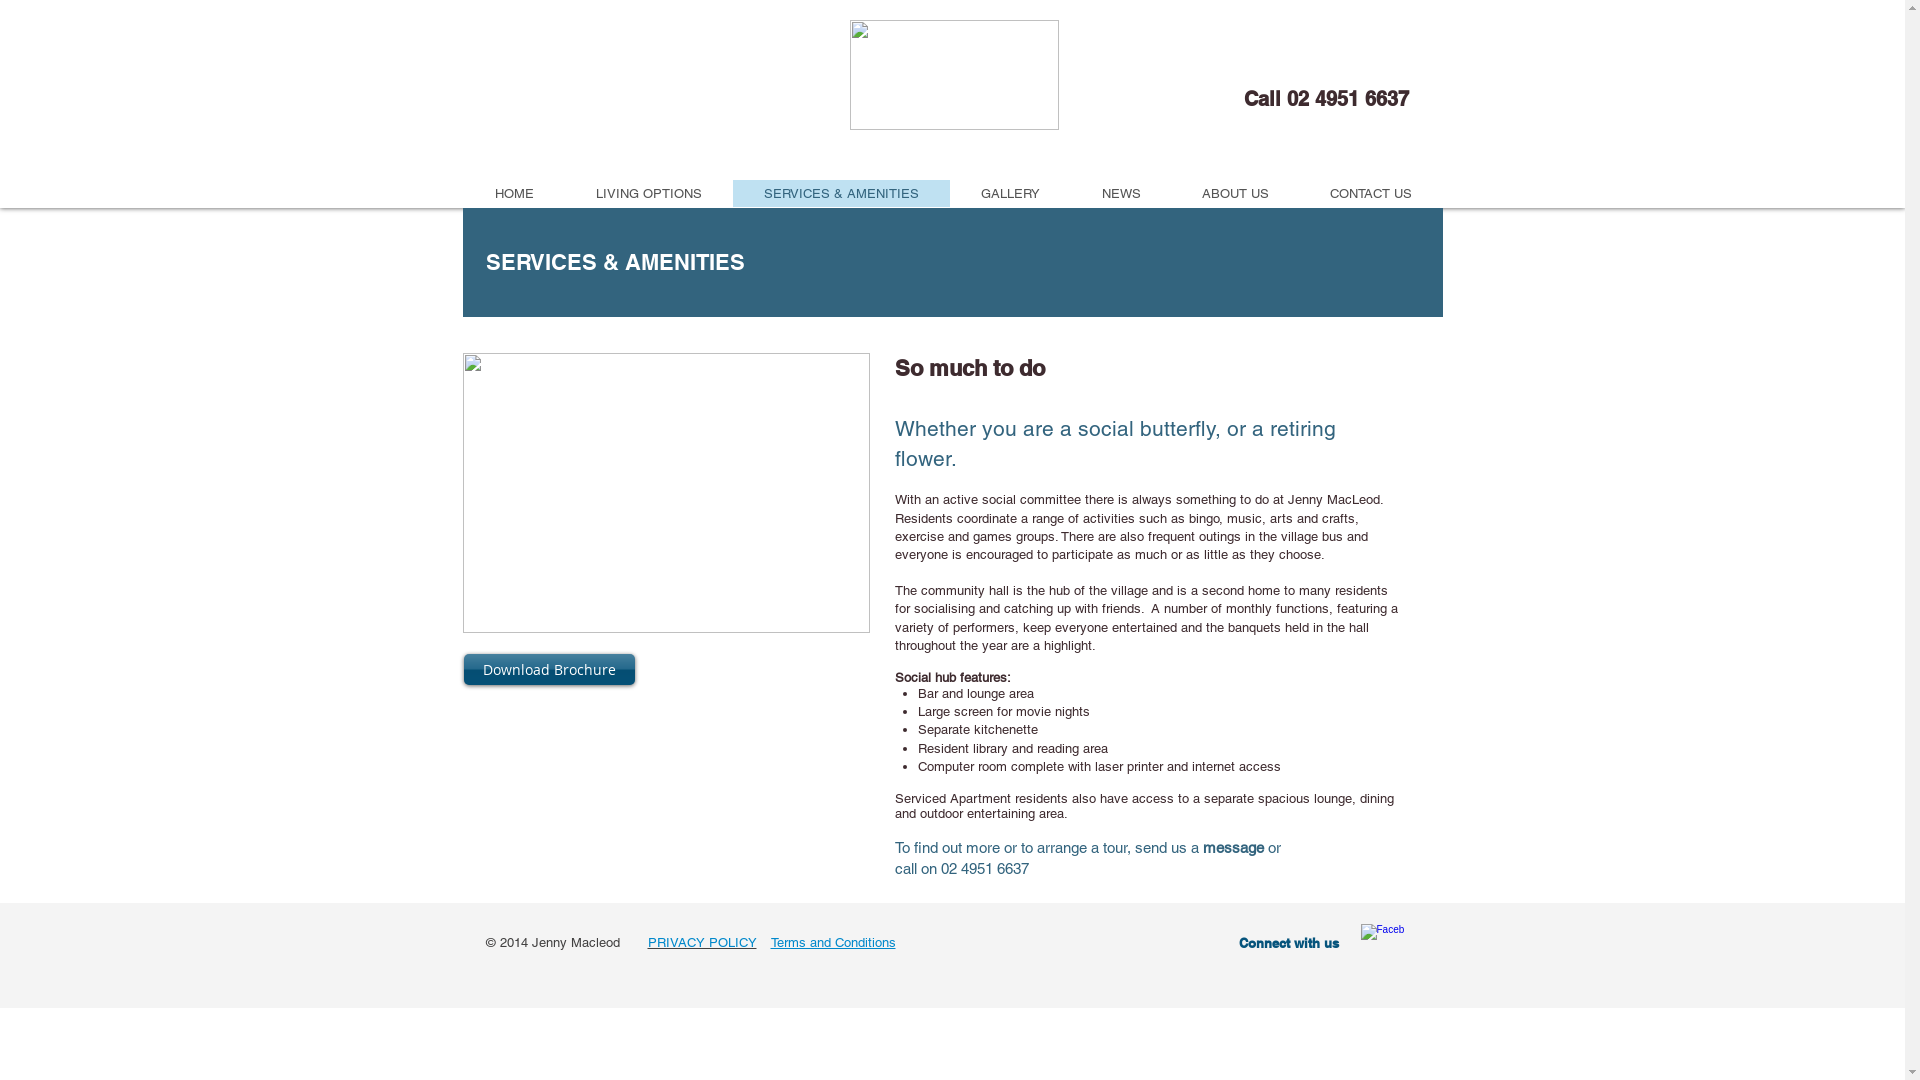  What do you see at coordinates (648, 194) in the screenshot?
I see `LIVING OPTIONS` at bounding box center [648, 194].